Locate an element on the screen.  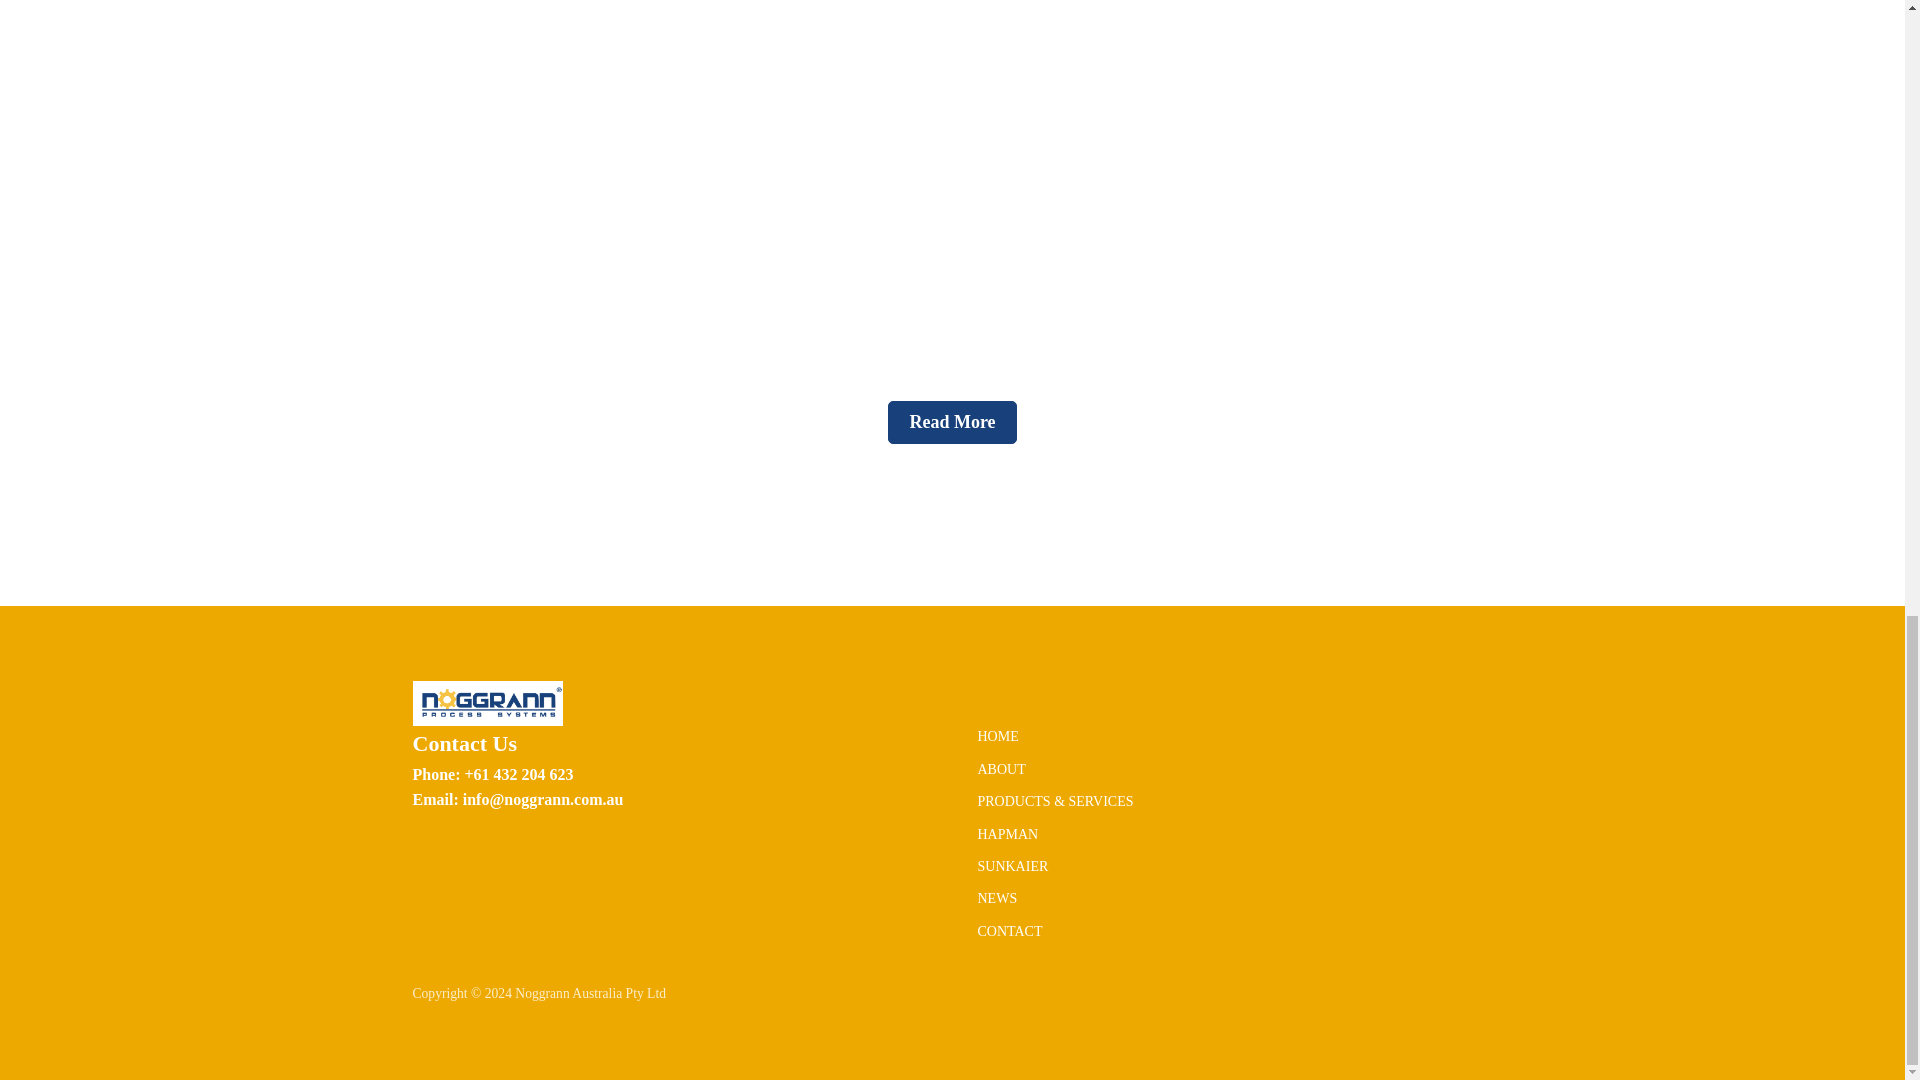
Hapman's Bag Dump Stations is located at coordinates (951, 178).